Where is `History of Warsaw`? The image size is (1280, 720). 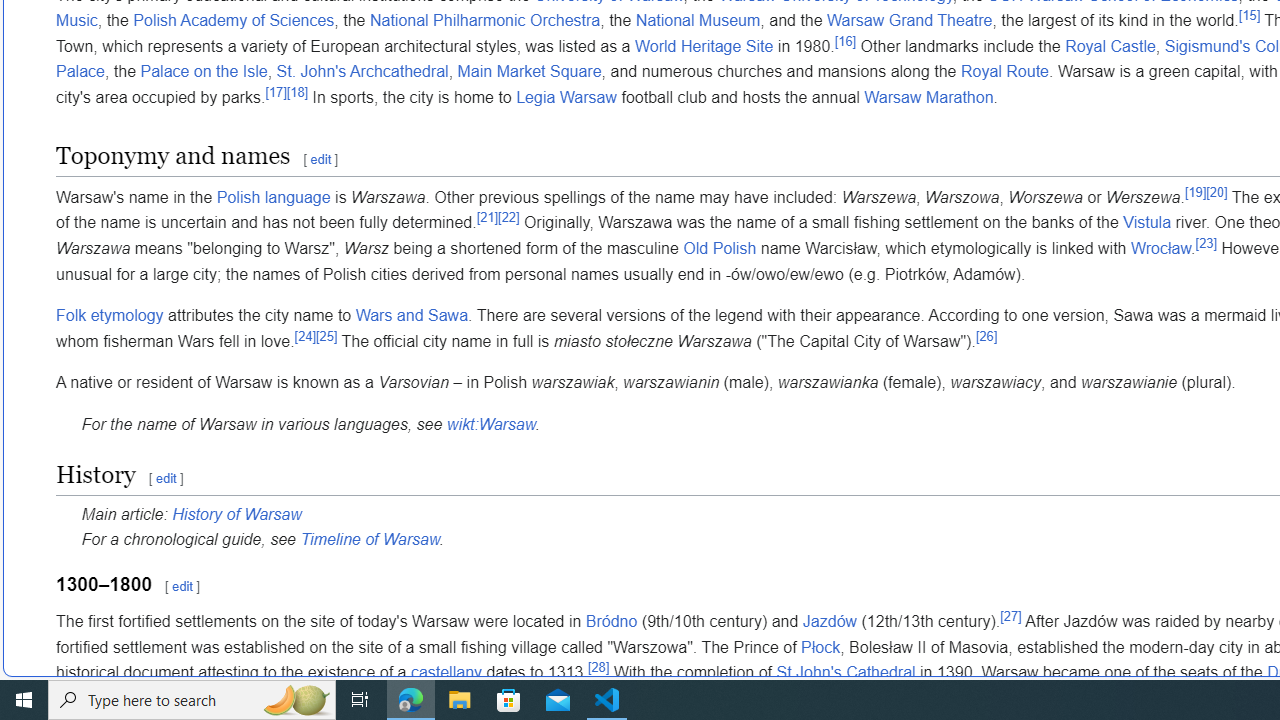 History of Warsaw is located at coordinates (236, 513).